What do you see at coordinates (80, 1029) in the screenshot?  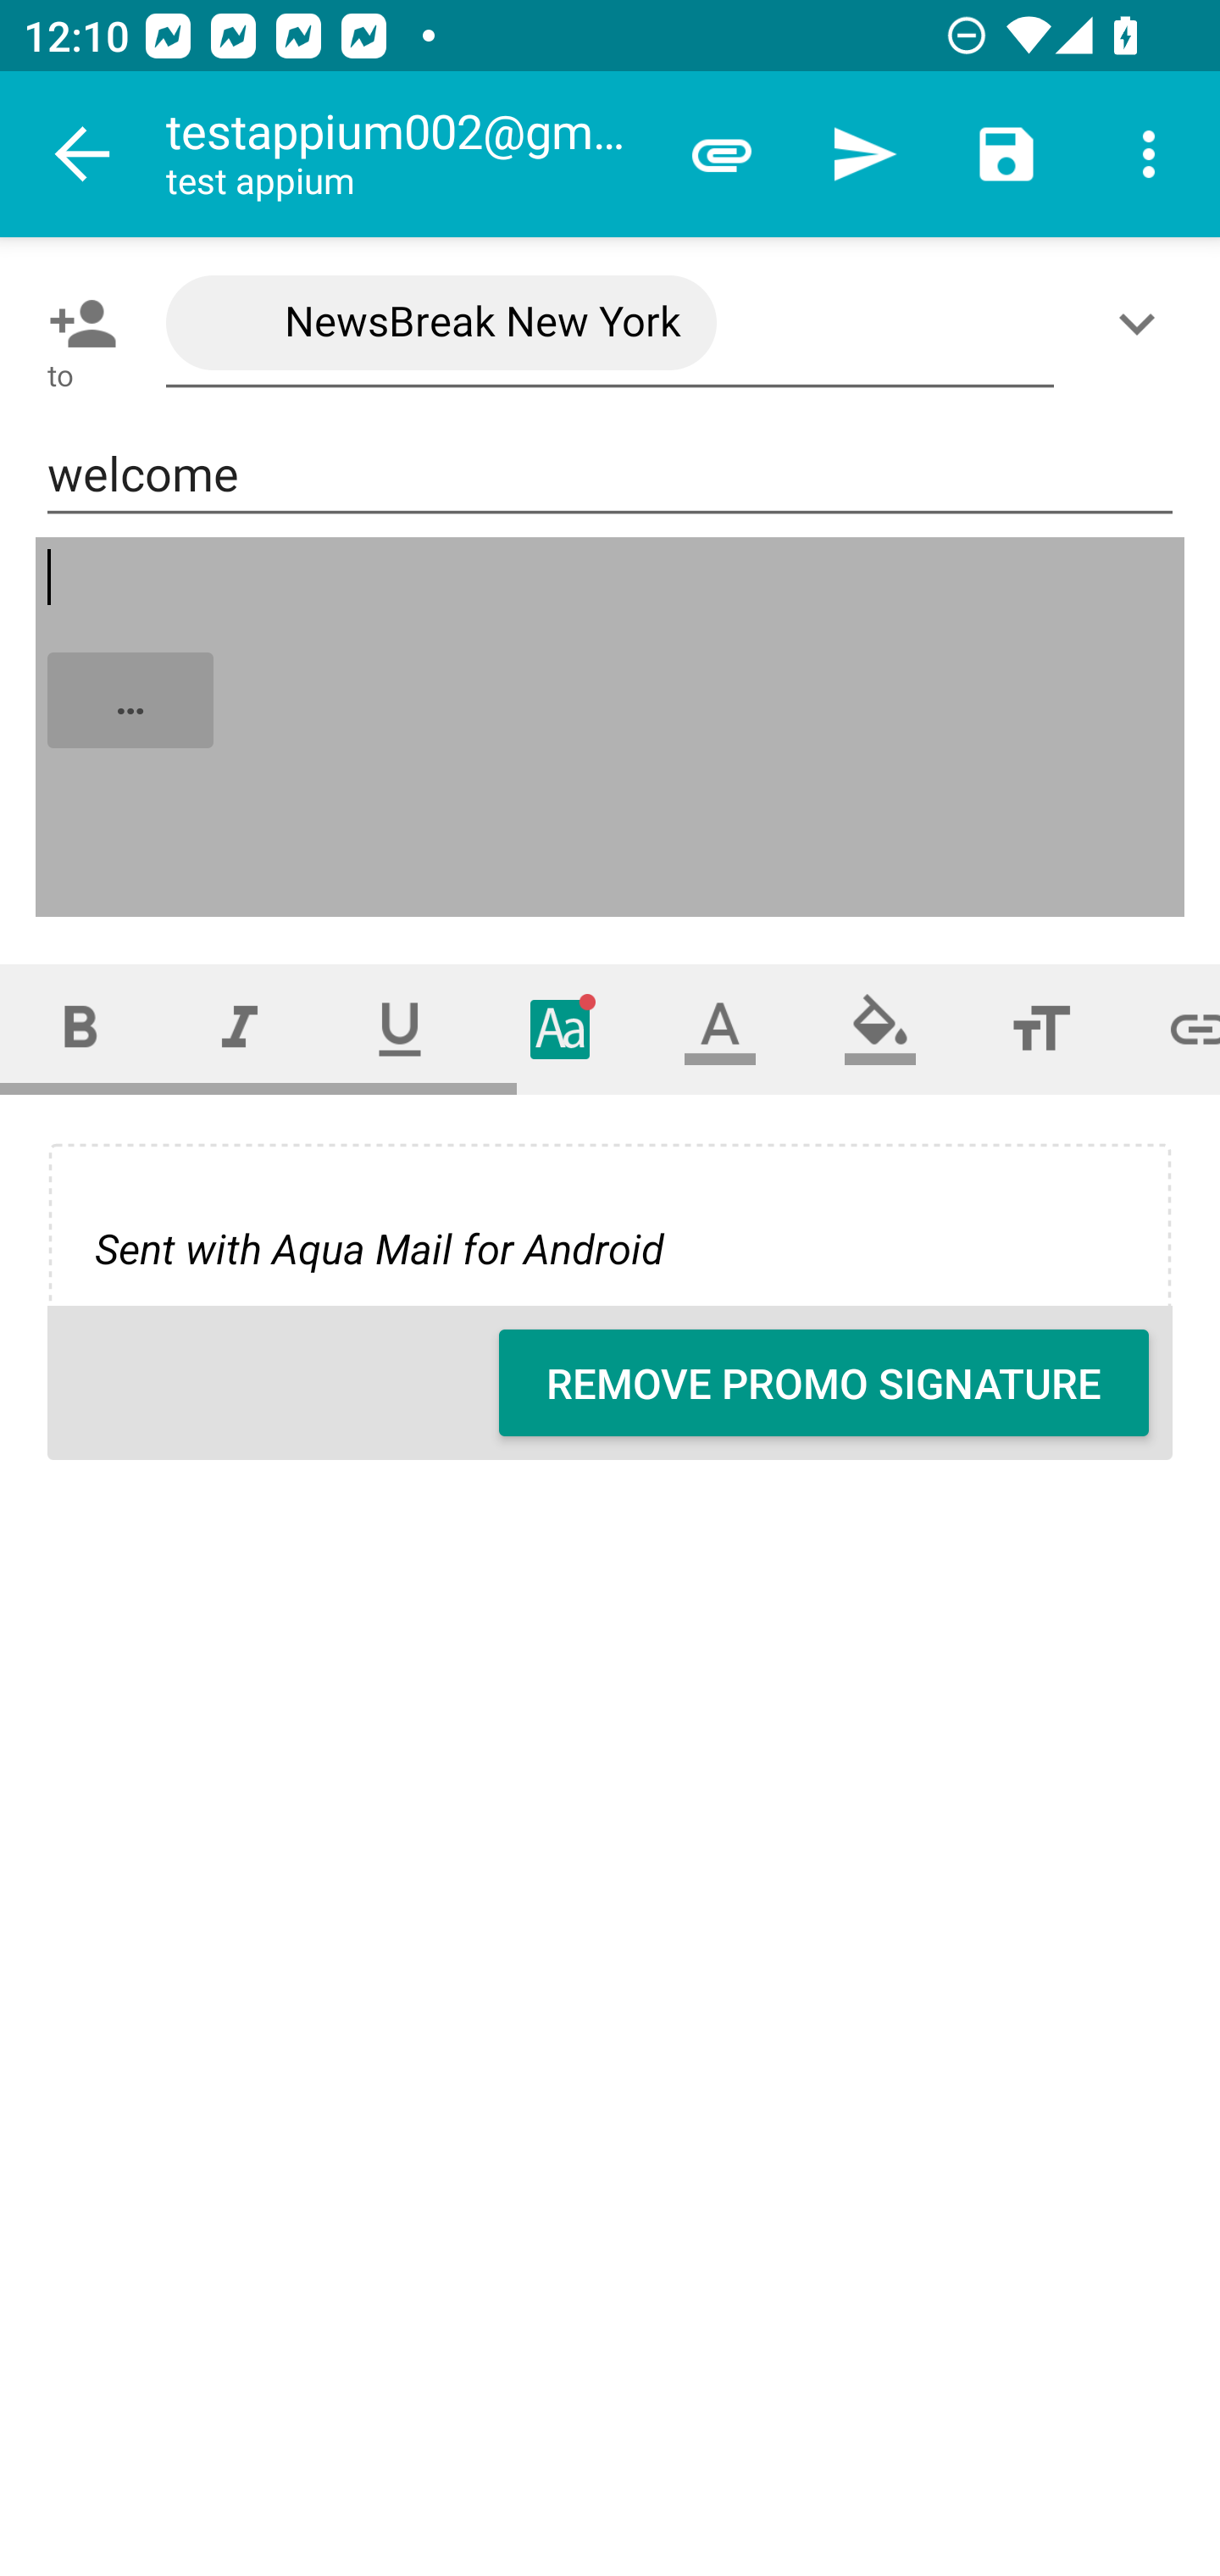 I see `Bold` at bounding box center [80, 1029].